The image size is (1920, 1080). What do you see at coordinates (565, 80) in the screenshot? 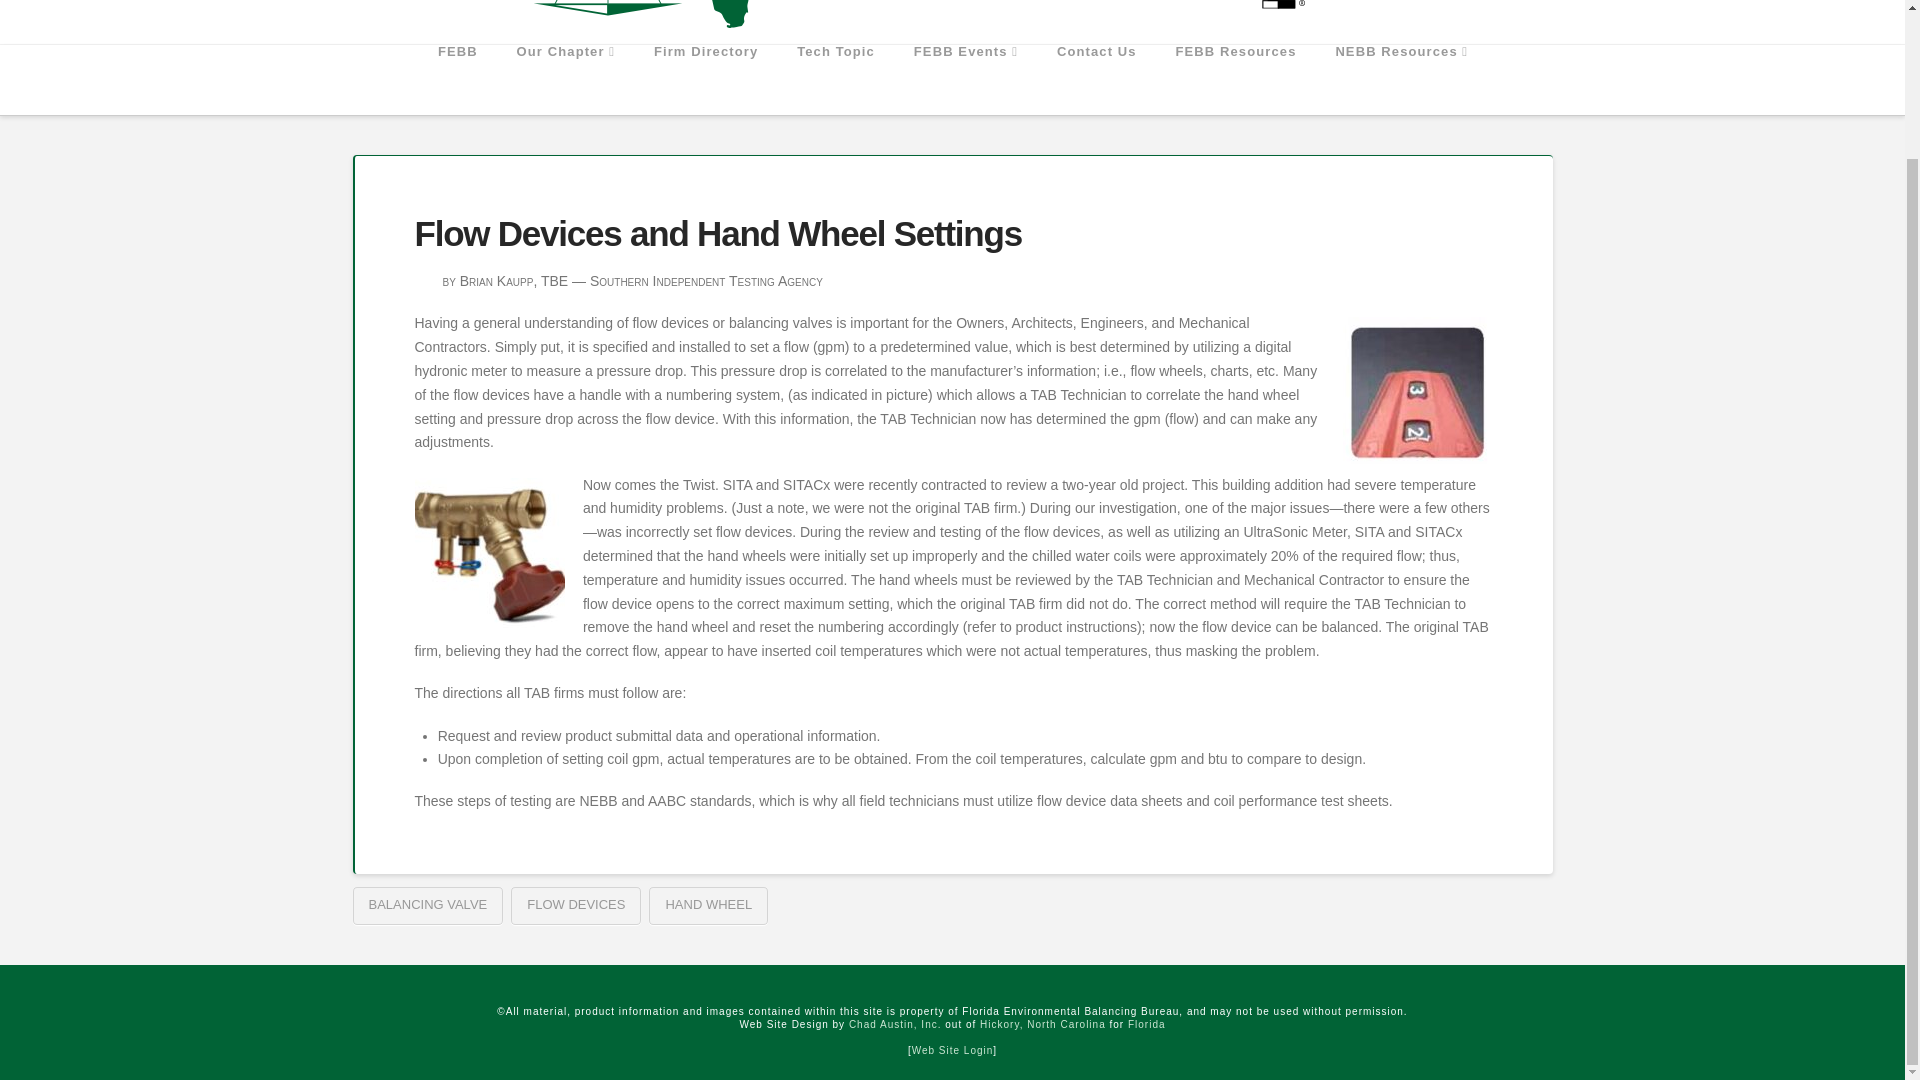
I see `Our Chapter` at bounding box center [565, 80].